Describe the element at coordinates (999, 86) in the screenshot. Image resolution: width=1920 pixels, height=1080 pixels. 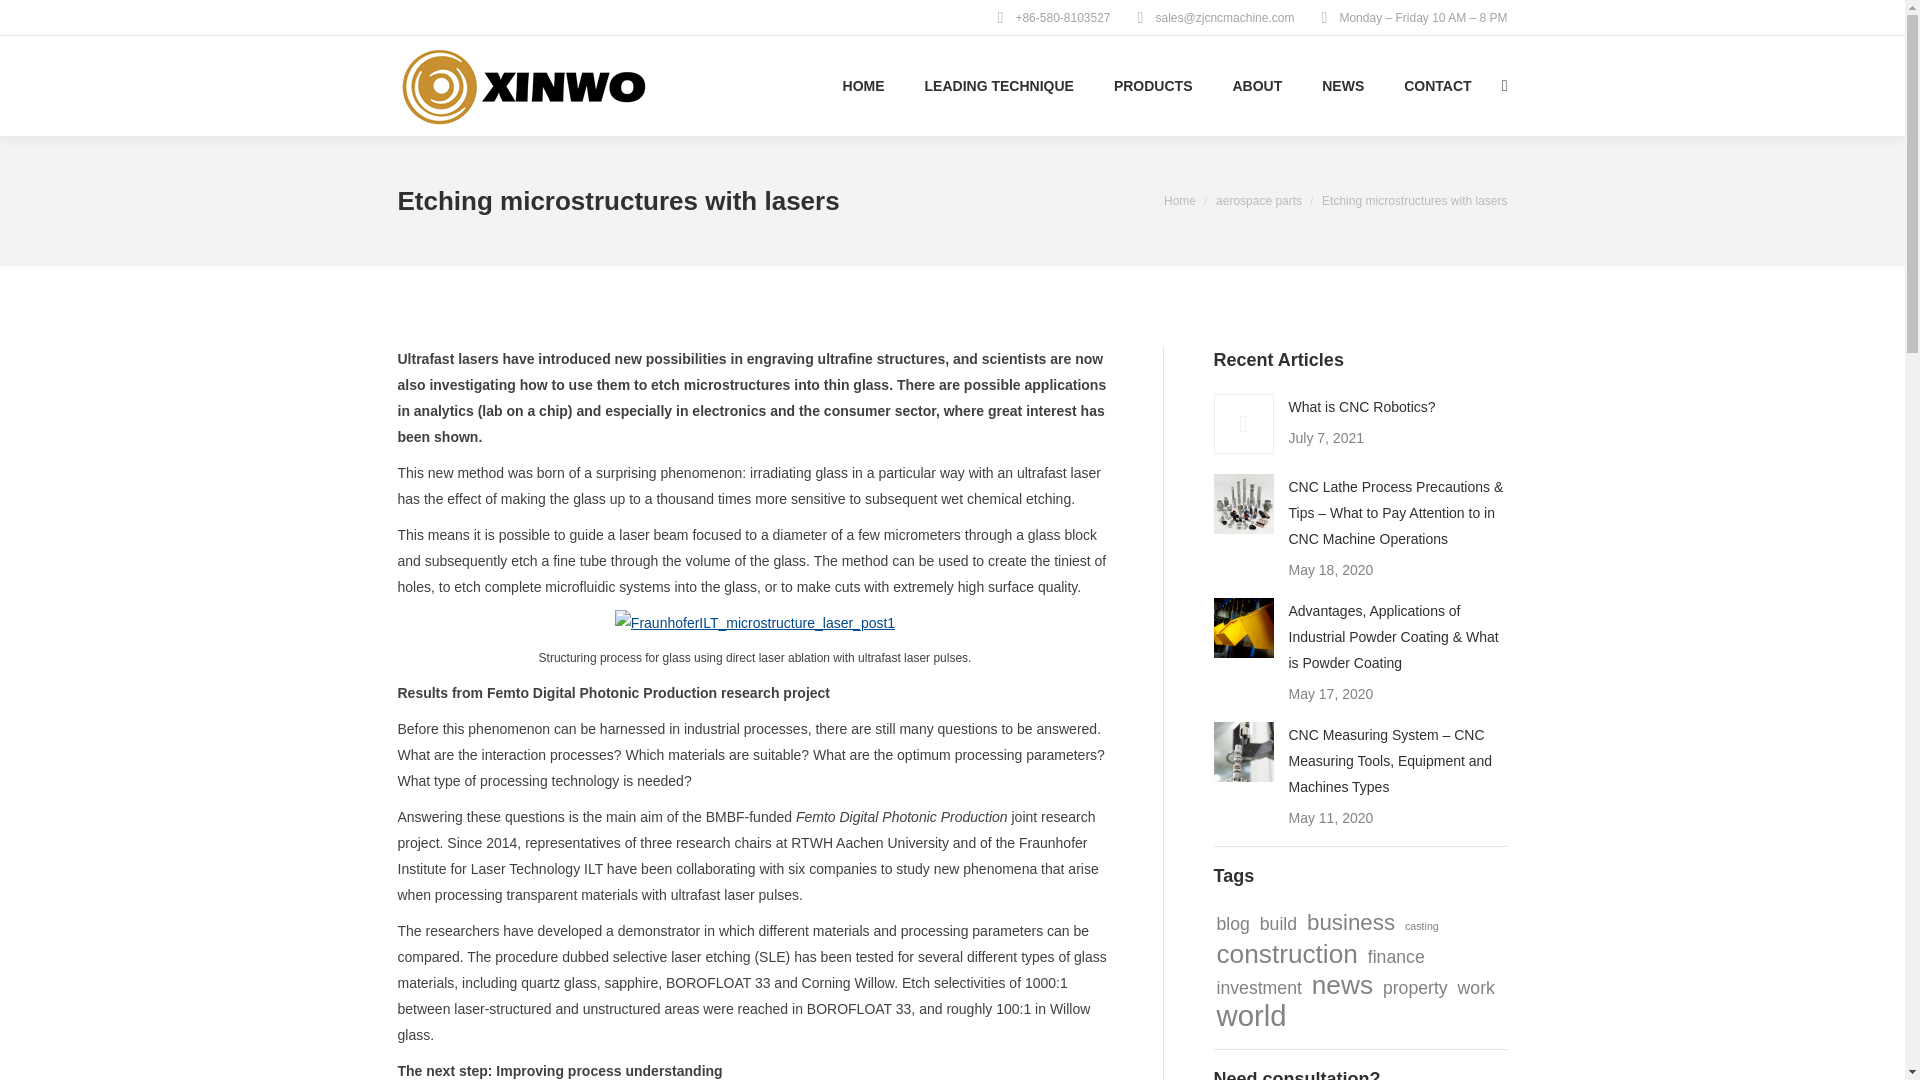
I see `LEADING TECHNIQUE` at that location.